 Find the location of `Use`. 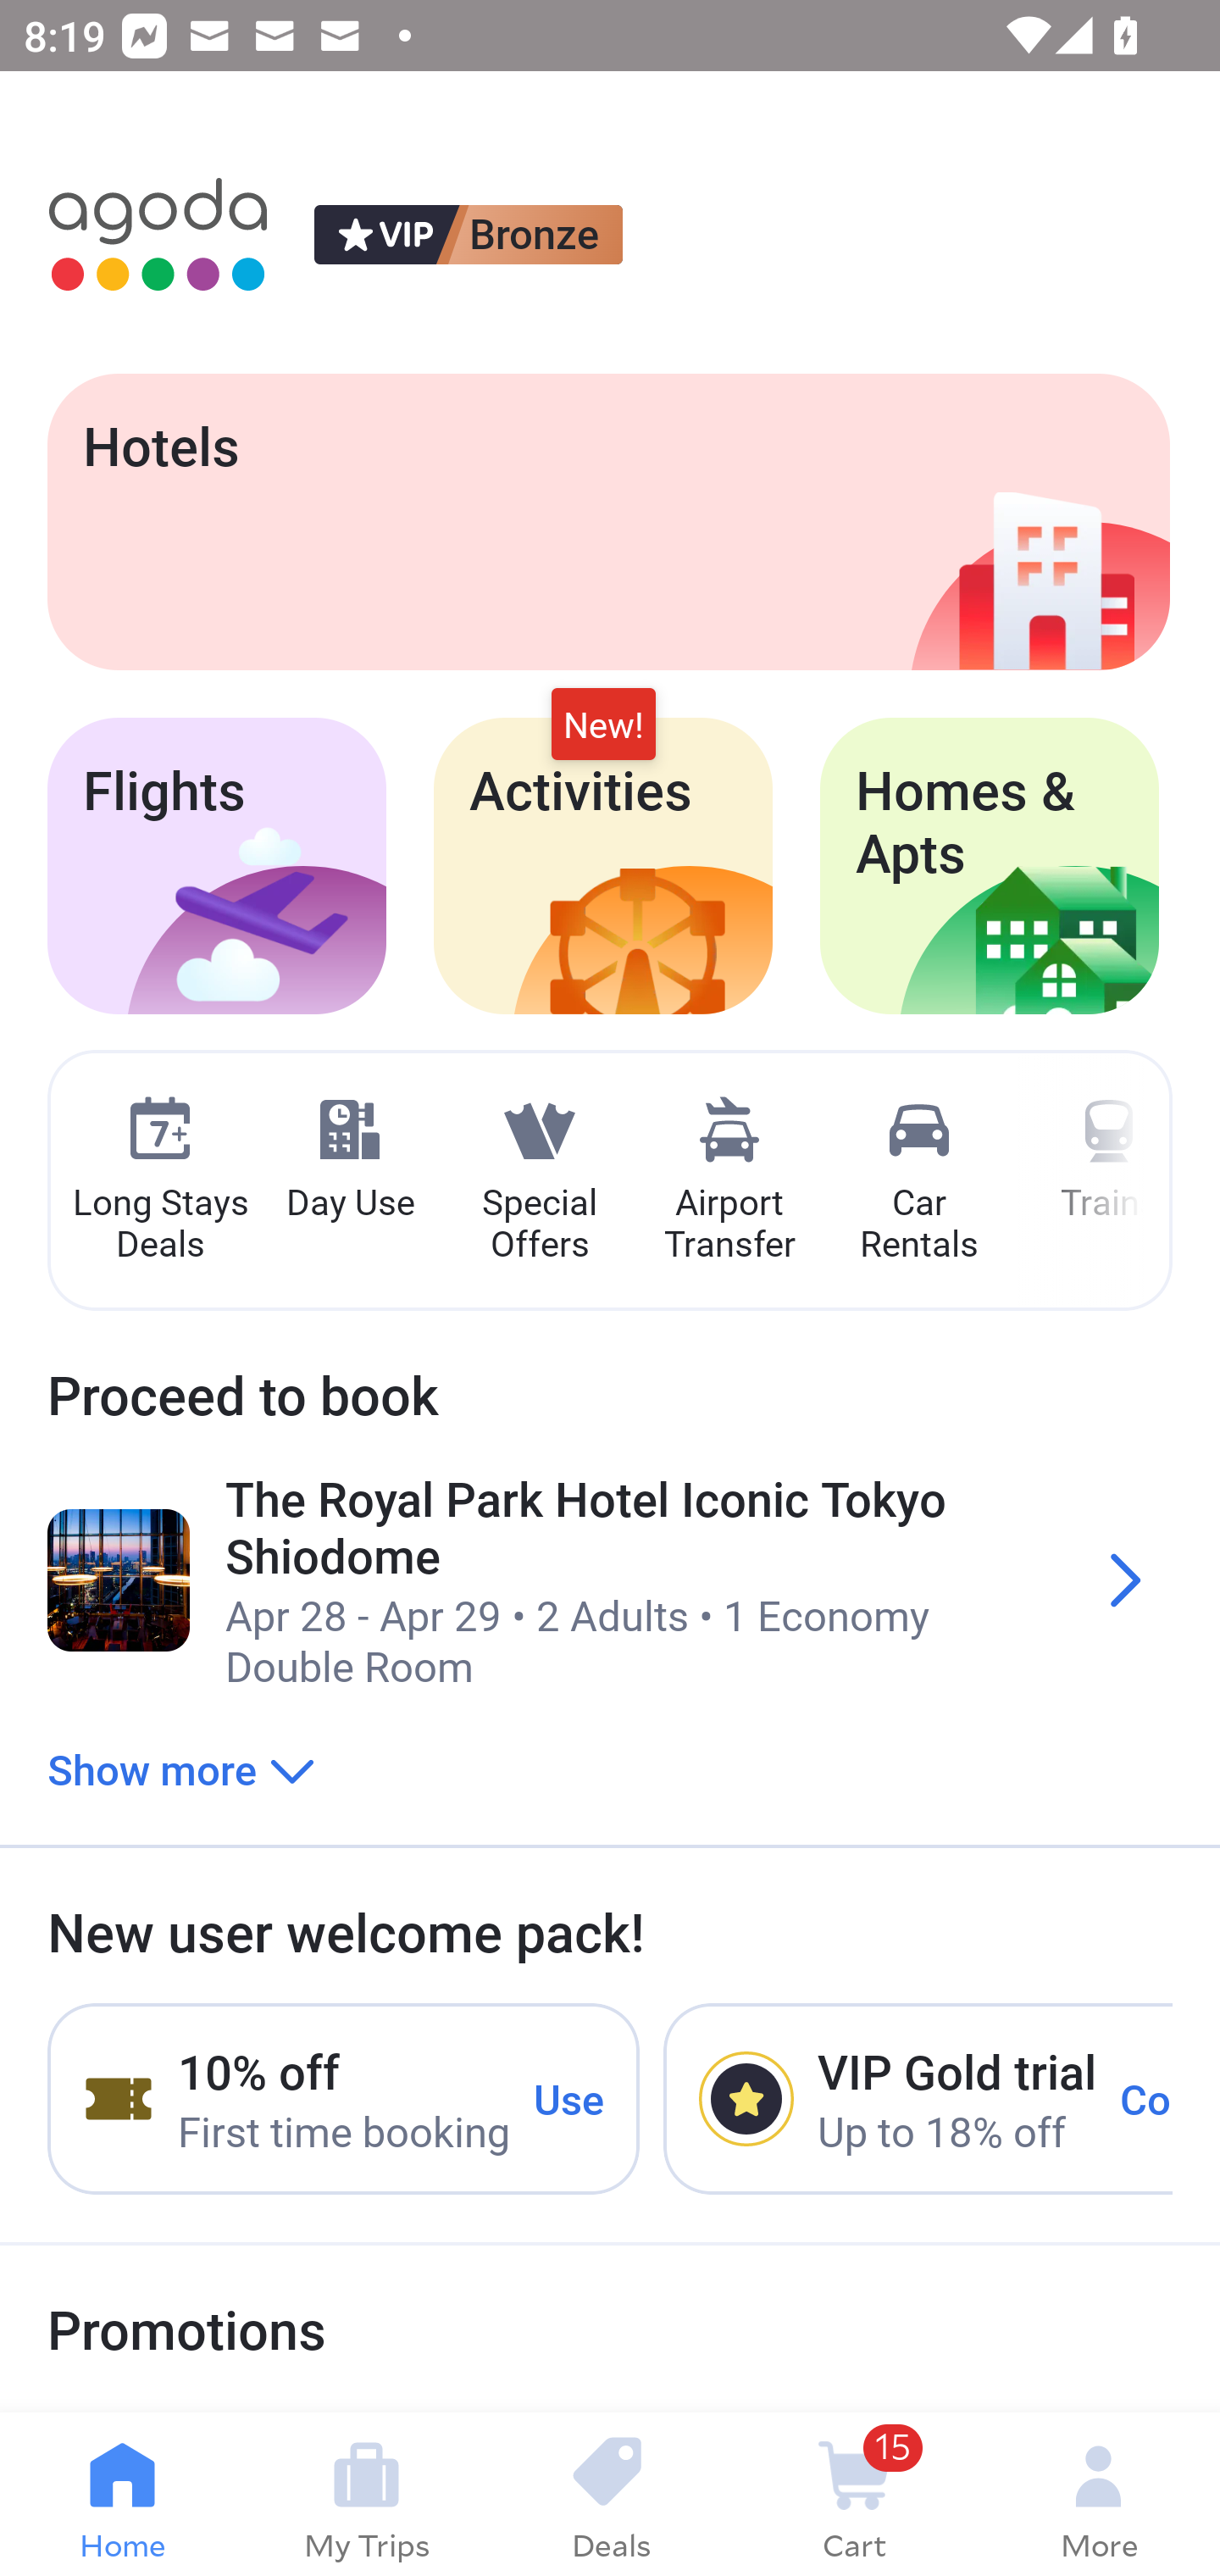

Use is located at coordinates (569, 2098).